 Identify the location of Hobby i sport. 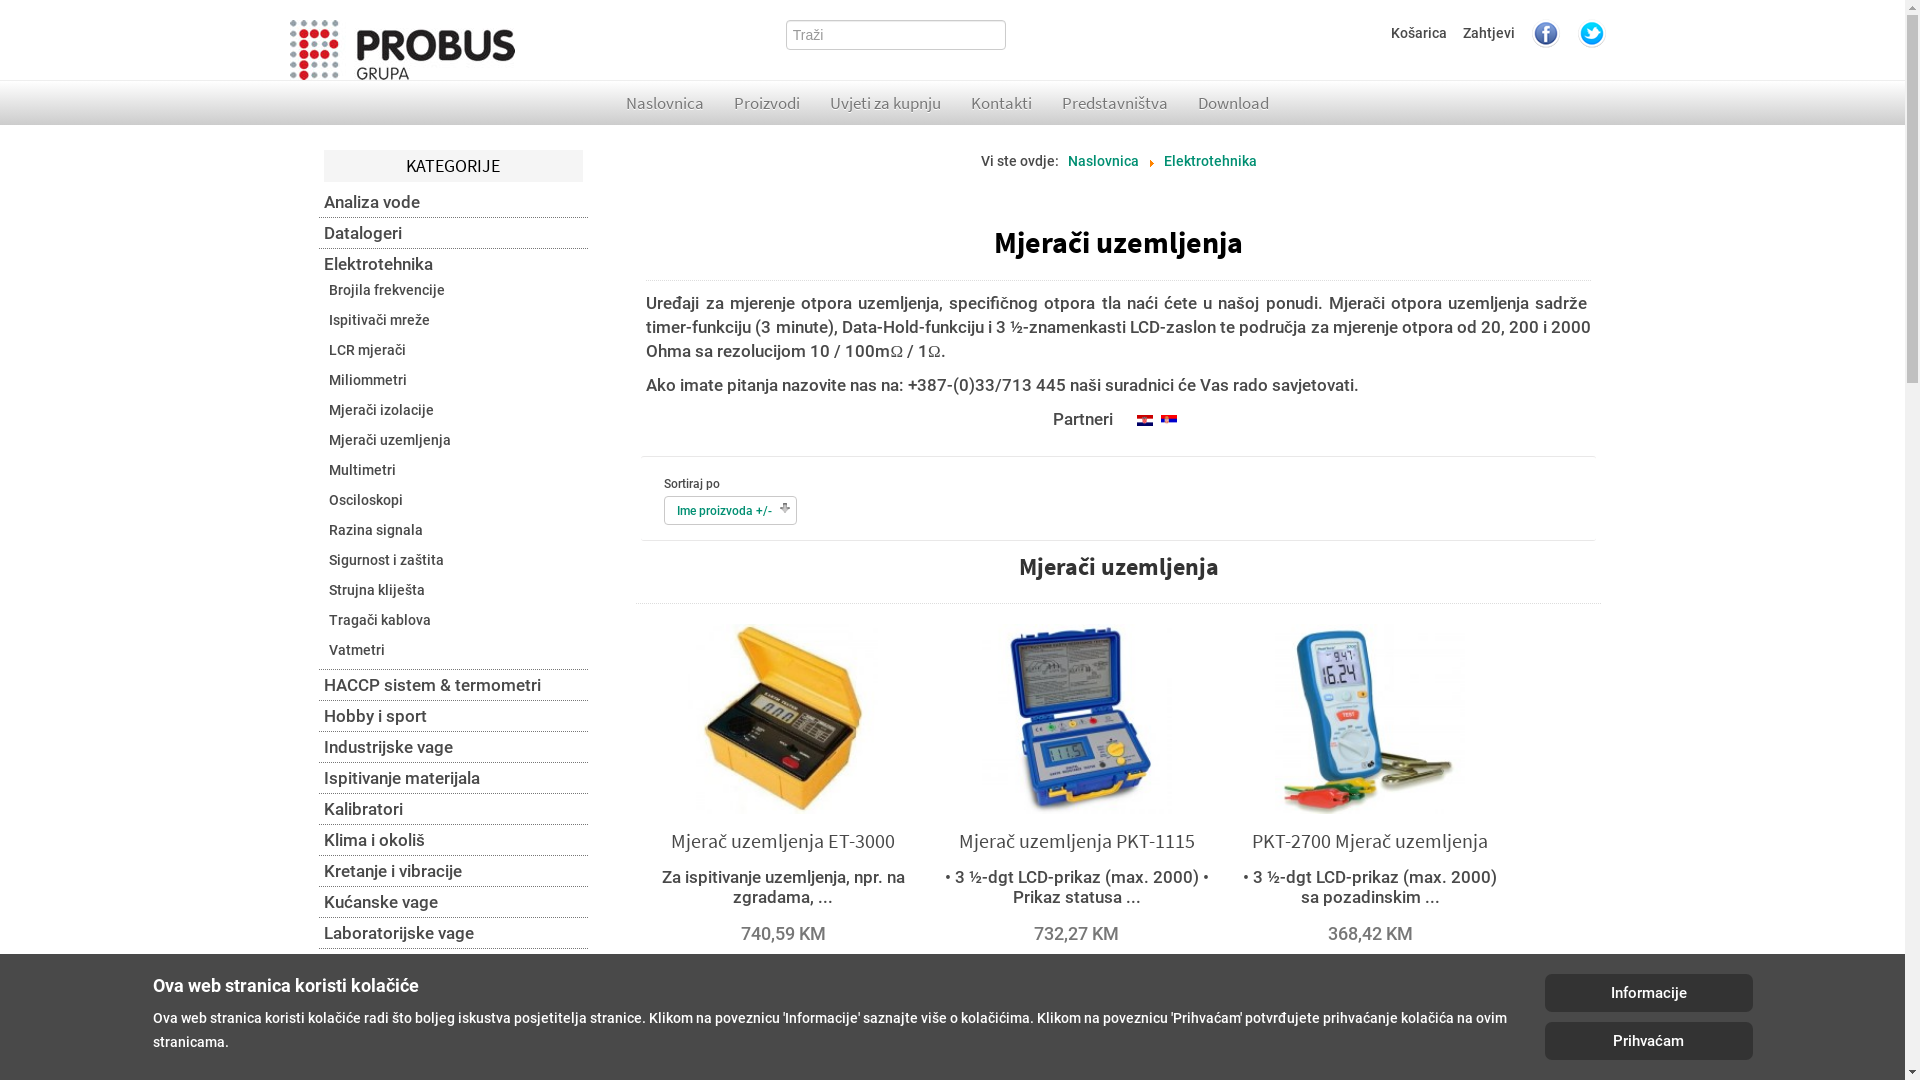
(454, 716).